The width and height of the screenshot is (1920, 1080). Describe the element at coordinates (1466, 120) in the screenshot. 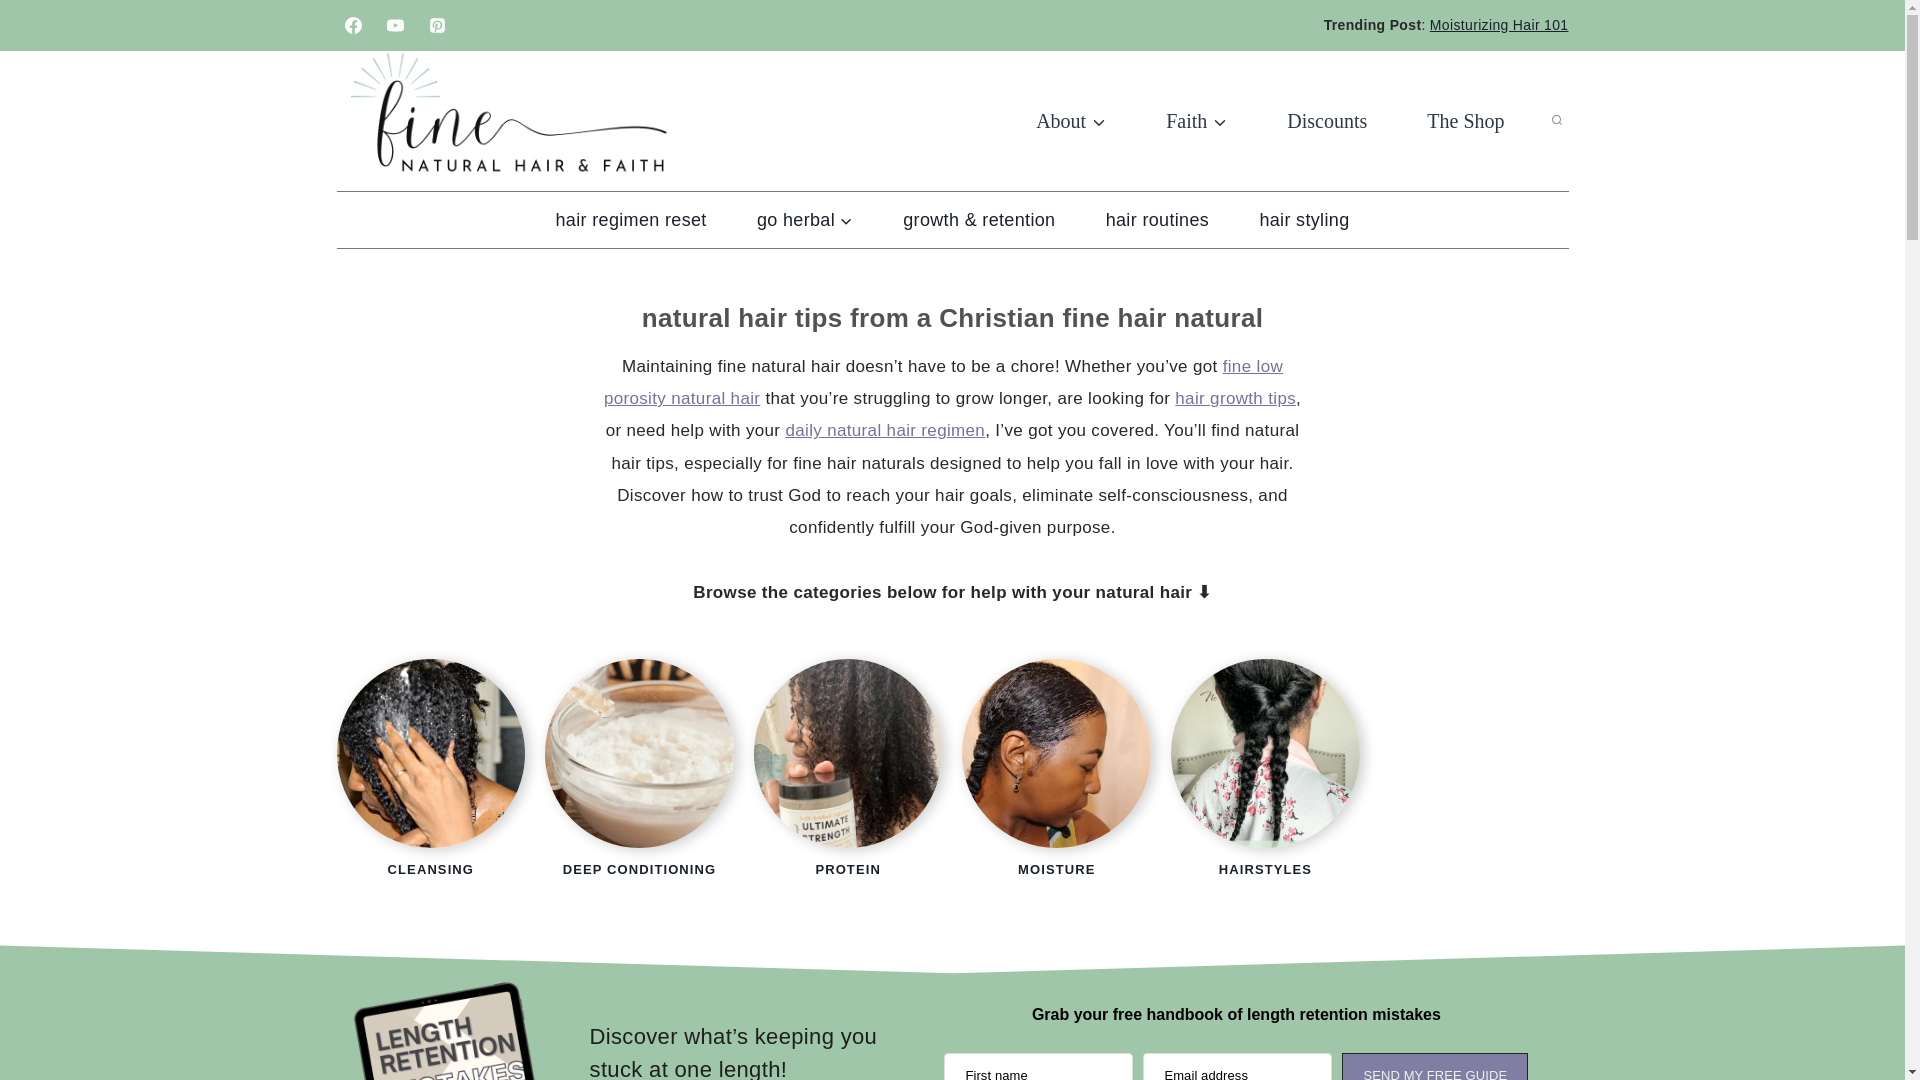

I see `The Shop` at that location.